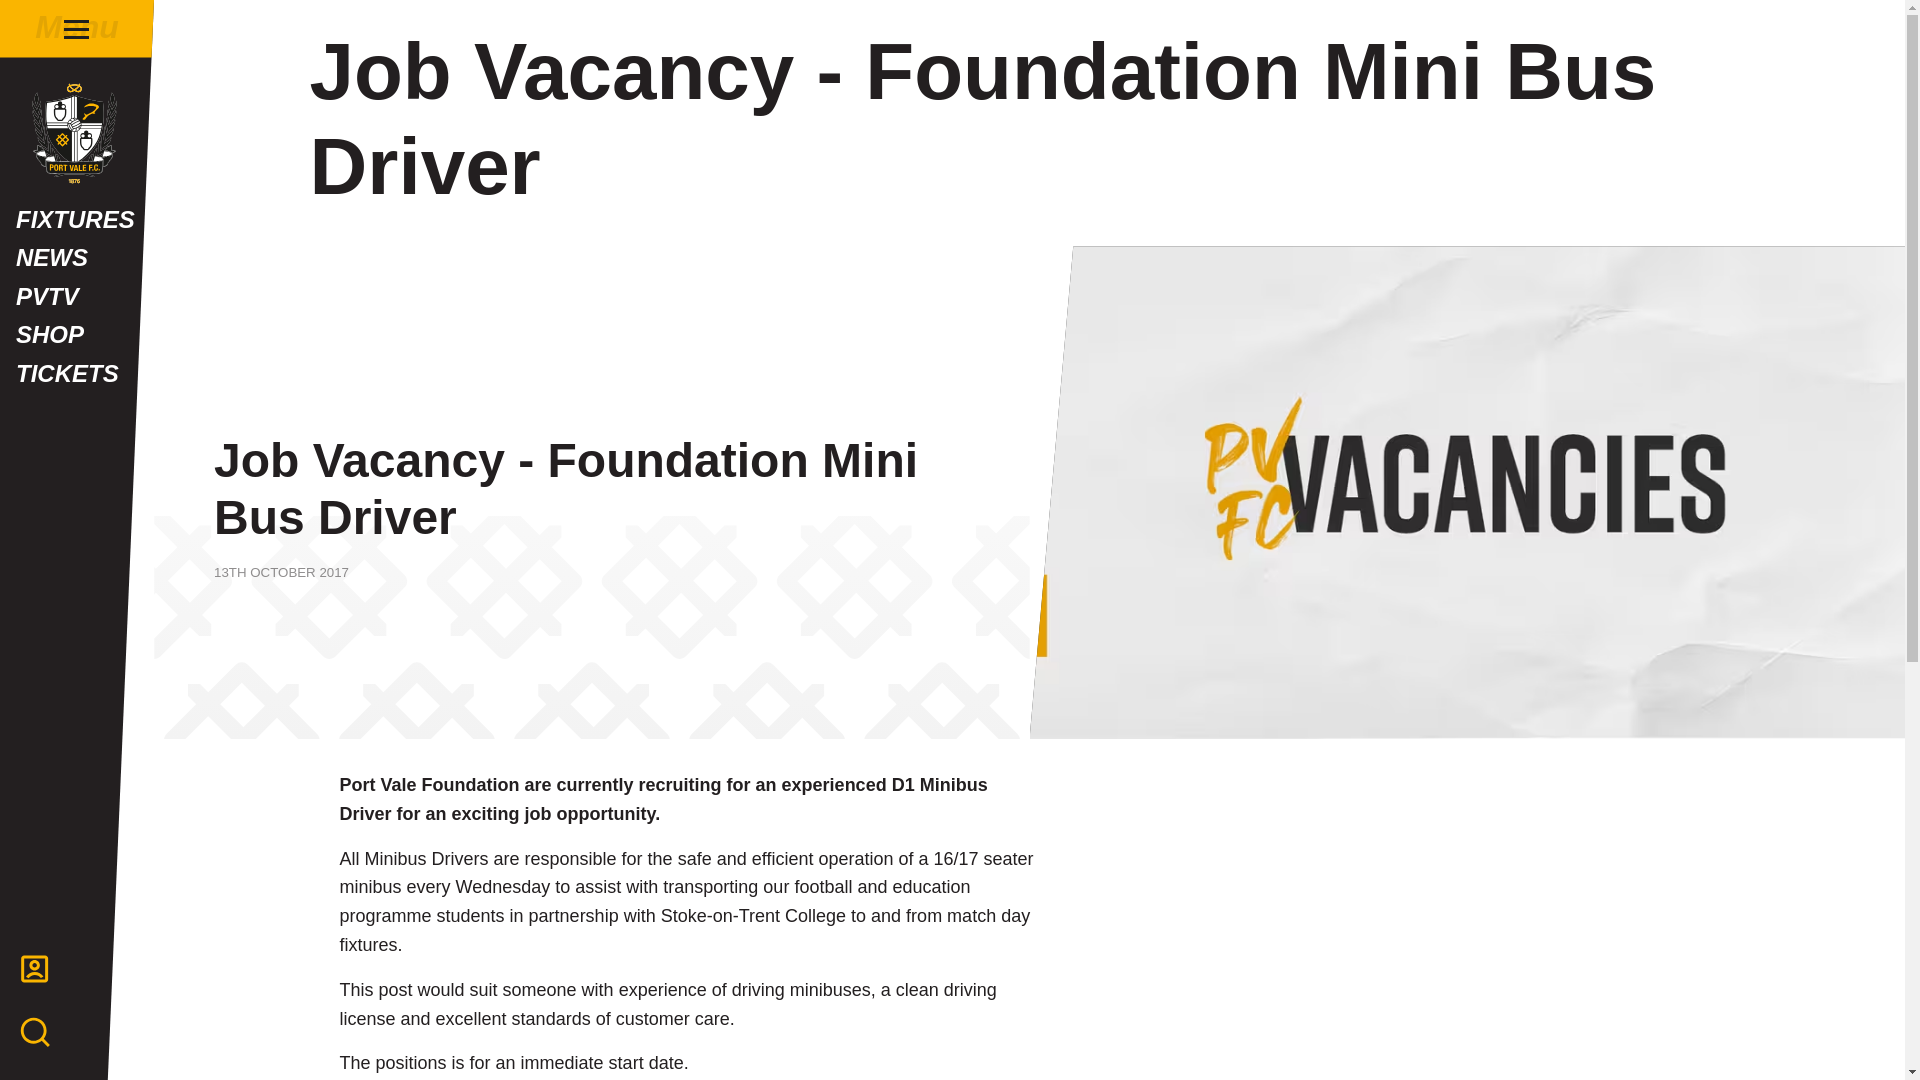 This screenshot has width=1920, height=1080. What do you see at coordinates (76, 28) in the screenshot?
I see `Menu` at bounding box center [76, 28].